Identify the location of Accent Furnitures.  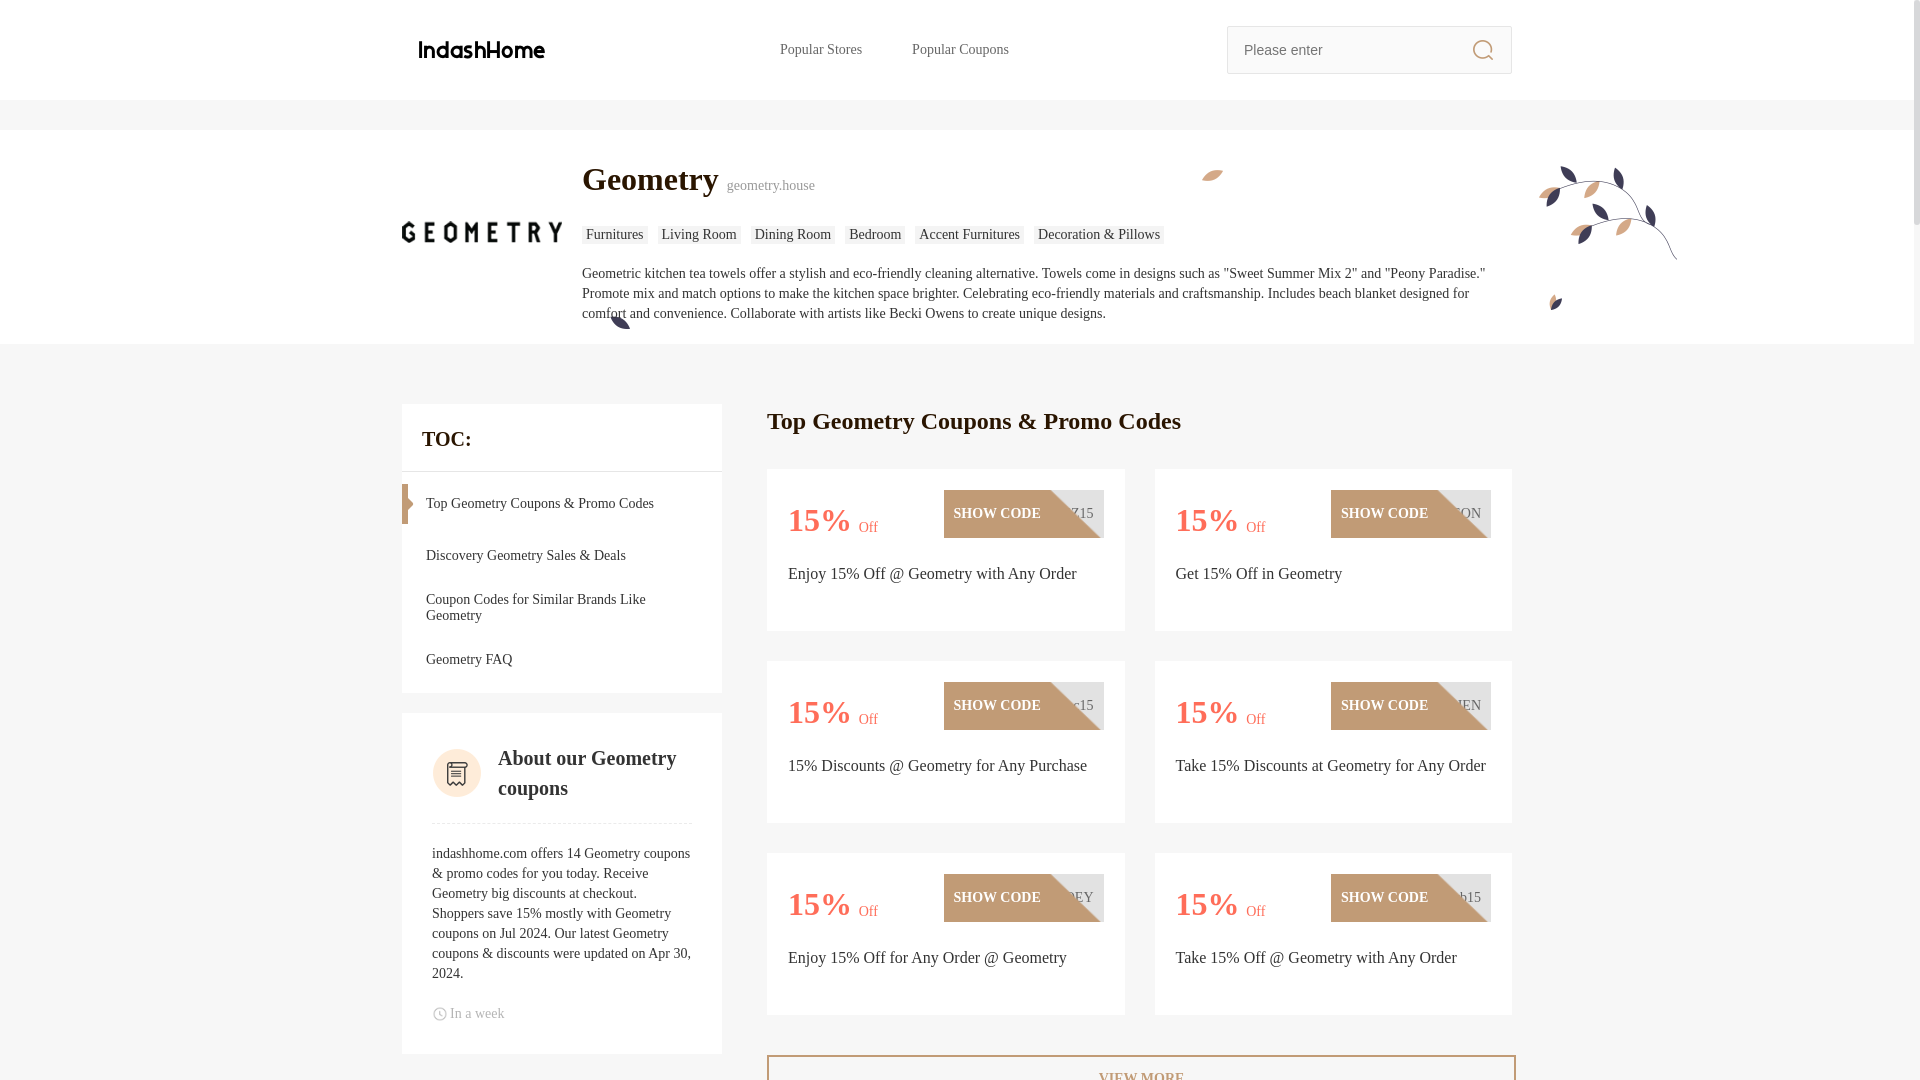
(969, 234).